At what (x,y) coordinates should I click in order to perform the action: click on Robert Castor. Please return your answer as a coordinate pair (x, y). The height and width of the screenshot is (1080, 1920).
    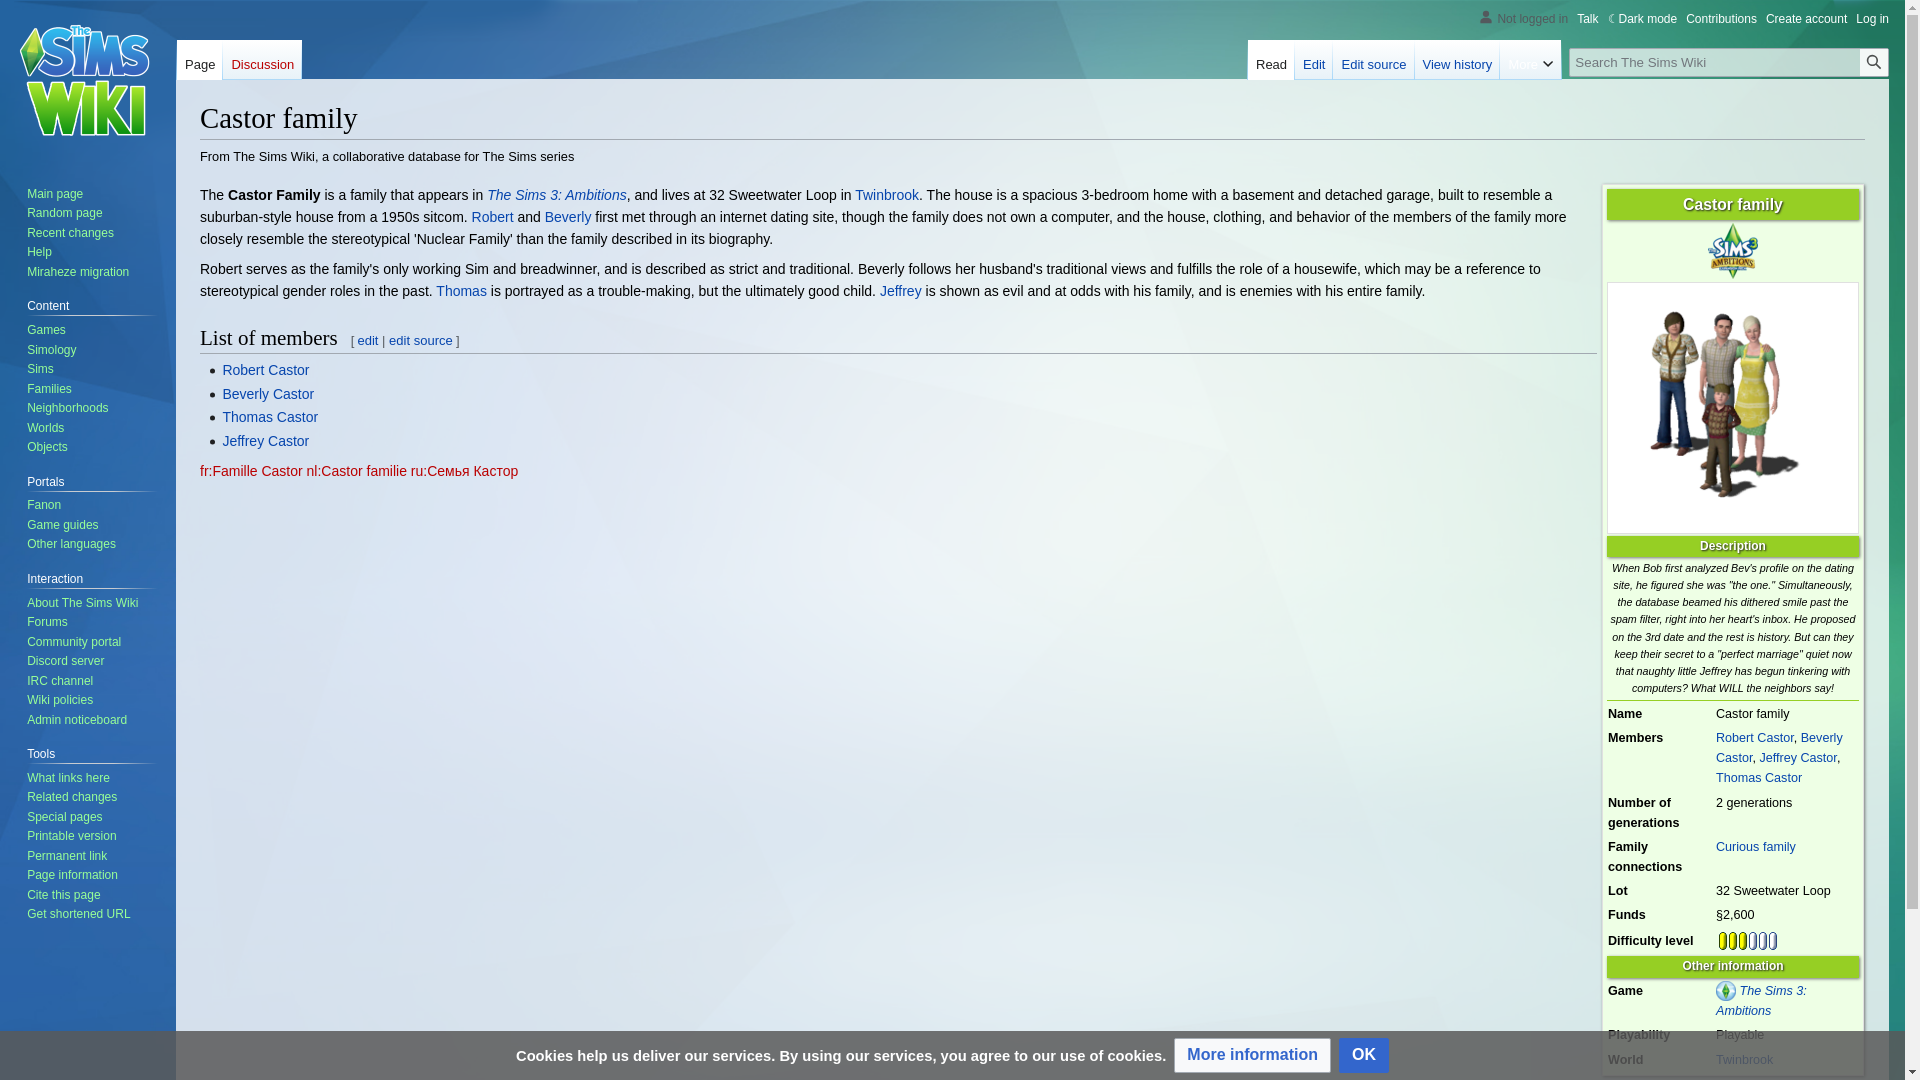
    Looking at the image, I should click on (266, 370).